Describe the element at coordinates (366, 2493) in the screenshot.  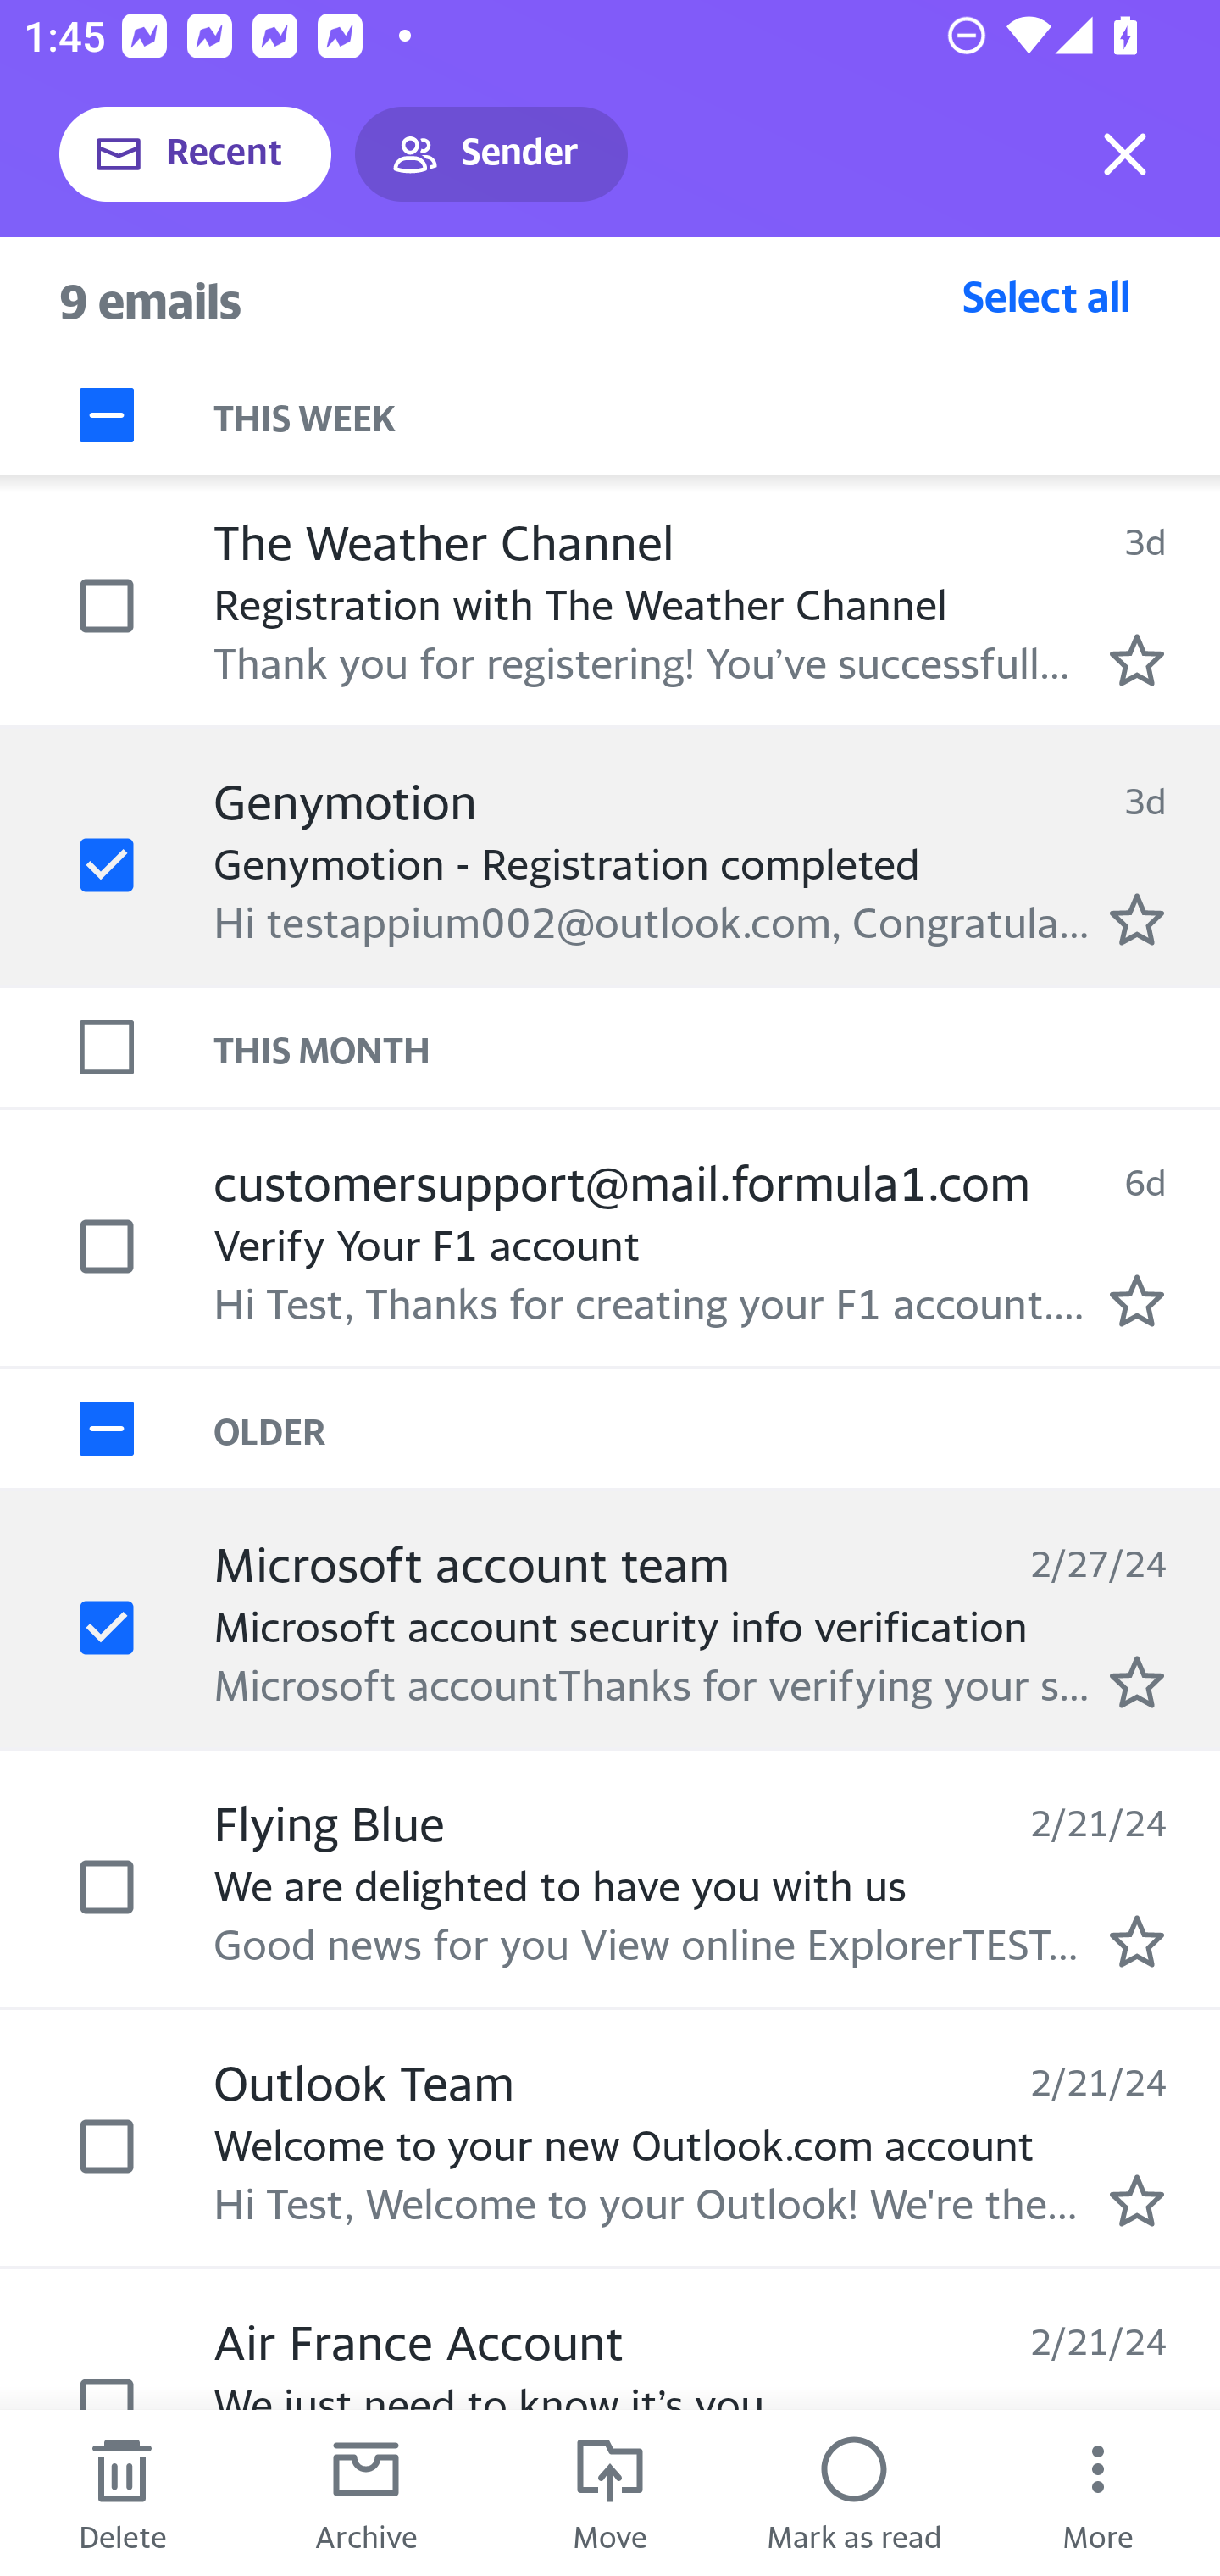
I see `Archive` at that location.